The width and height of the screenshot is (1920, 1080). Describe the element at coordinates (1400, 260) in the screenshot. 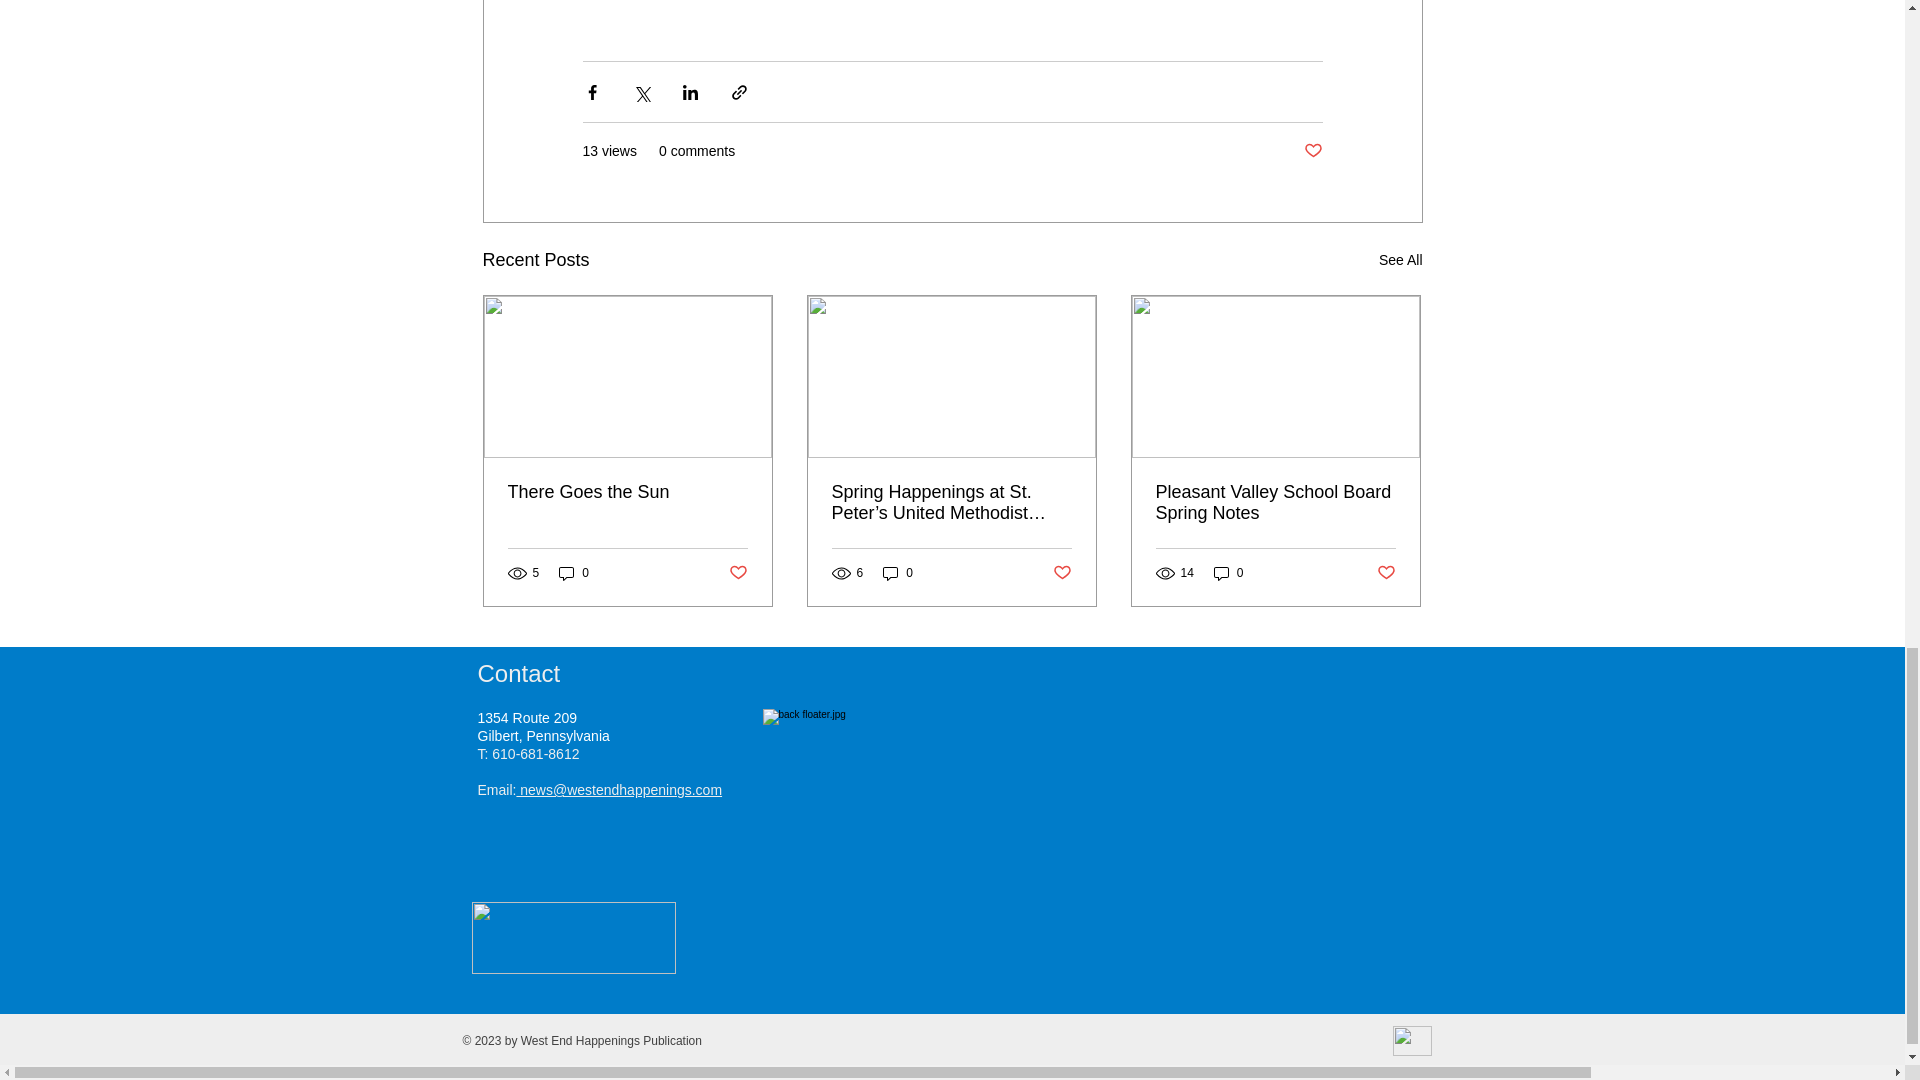

I see `See All` at that location.